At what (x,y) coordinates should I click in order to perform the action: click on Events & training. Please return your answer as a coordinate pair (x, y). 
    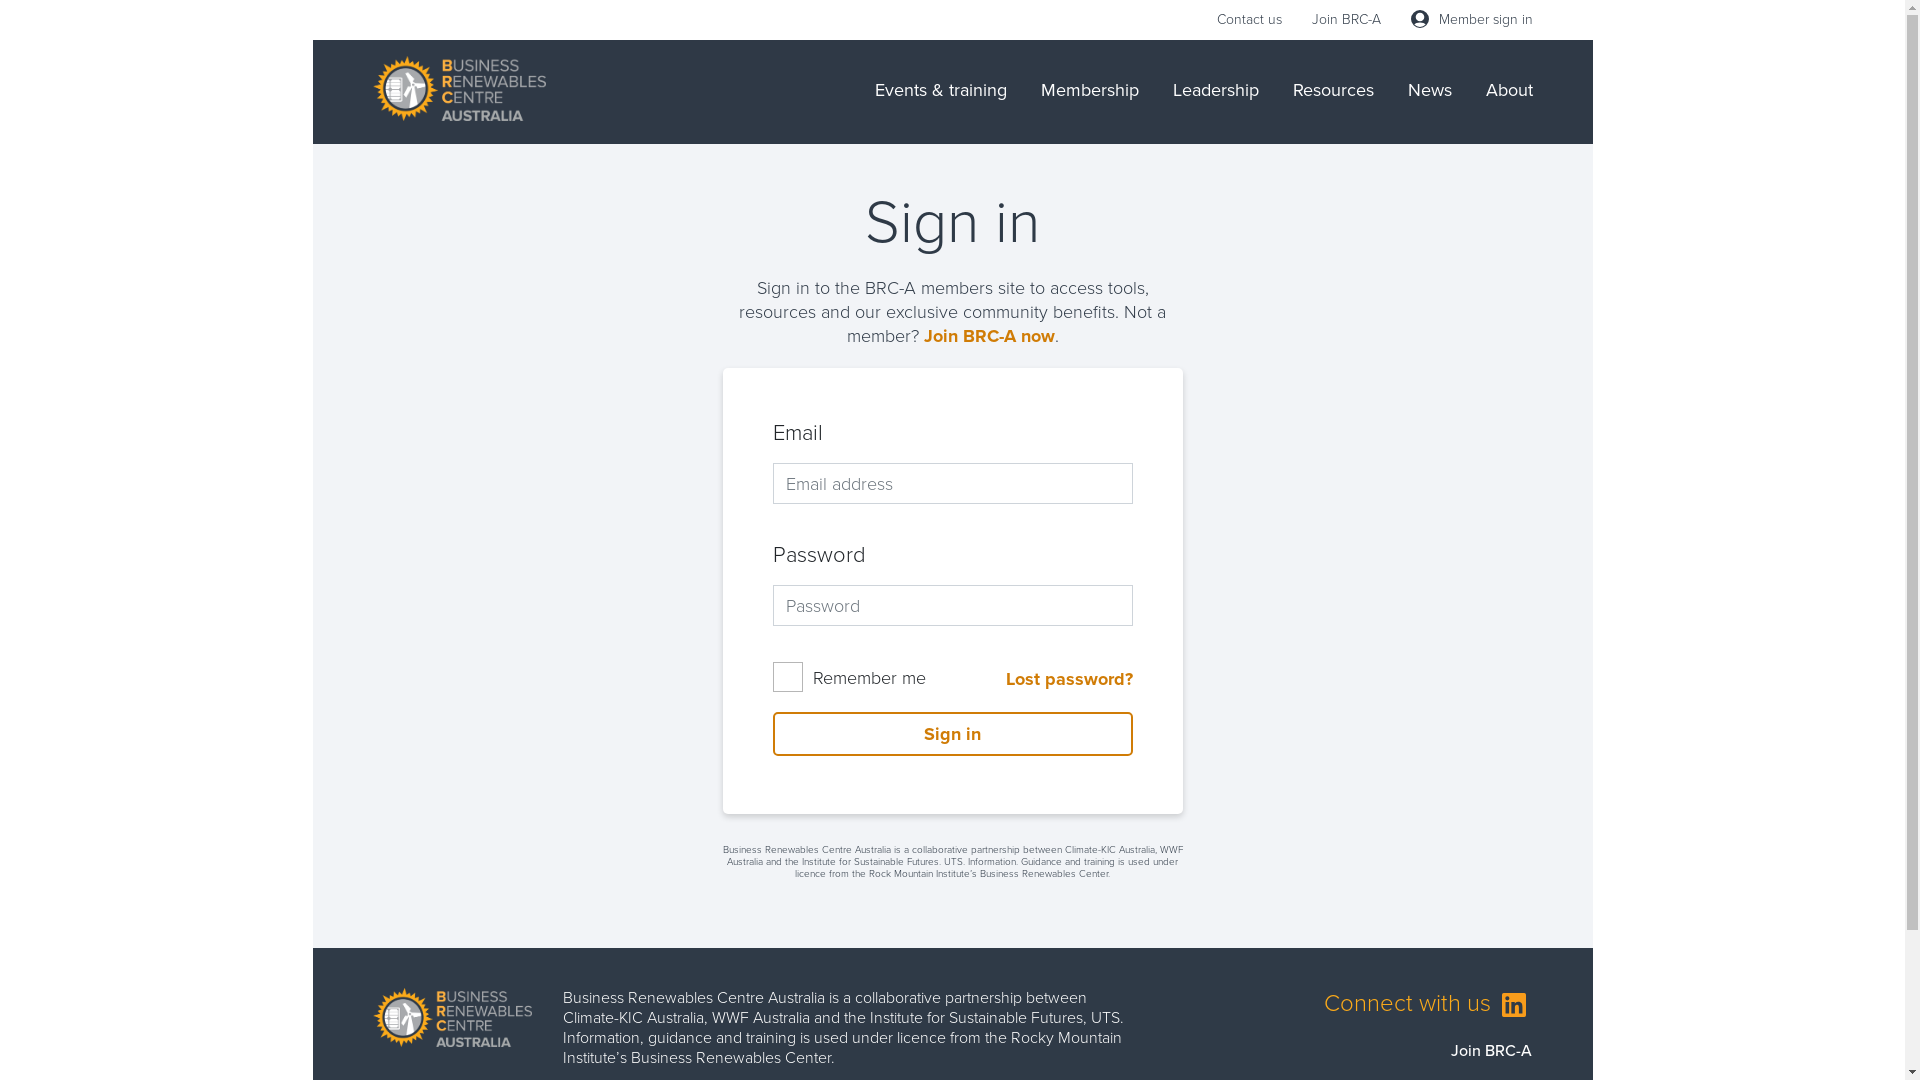
    Looking at the image, I should click on (940, 90).